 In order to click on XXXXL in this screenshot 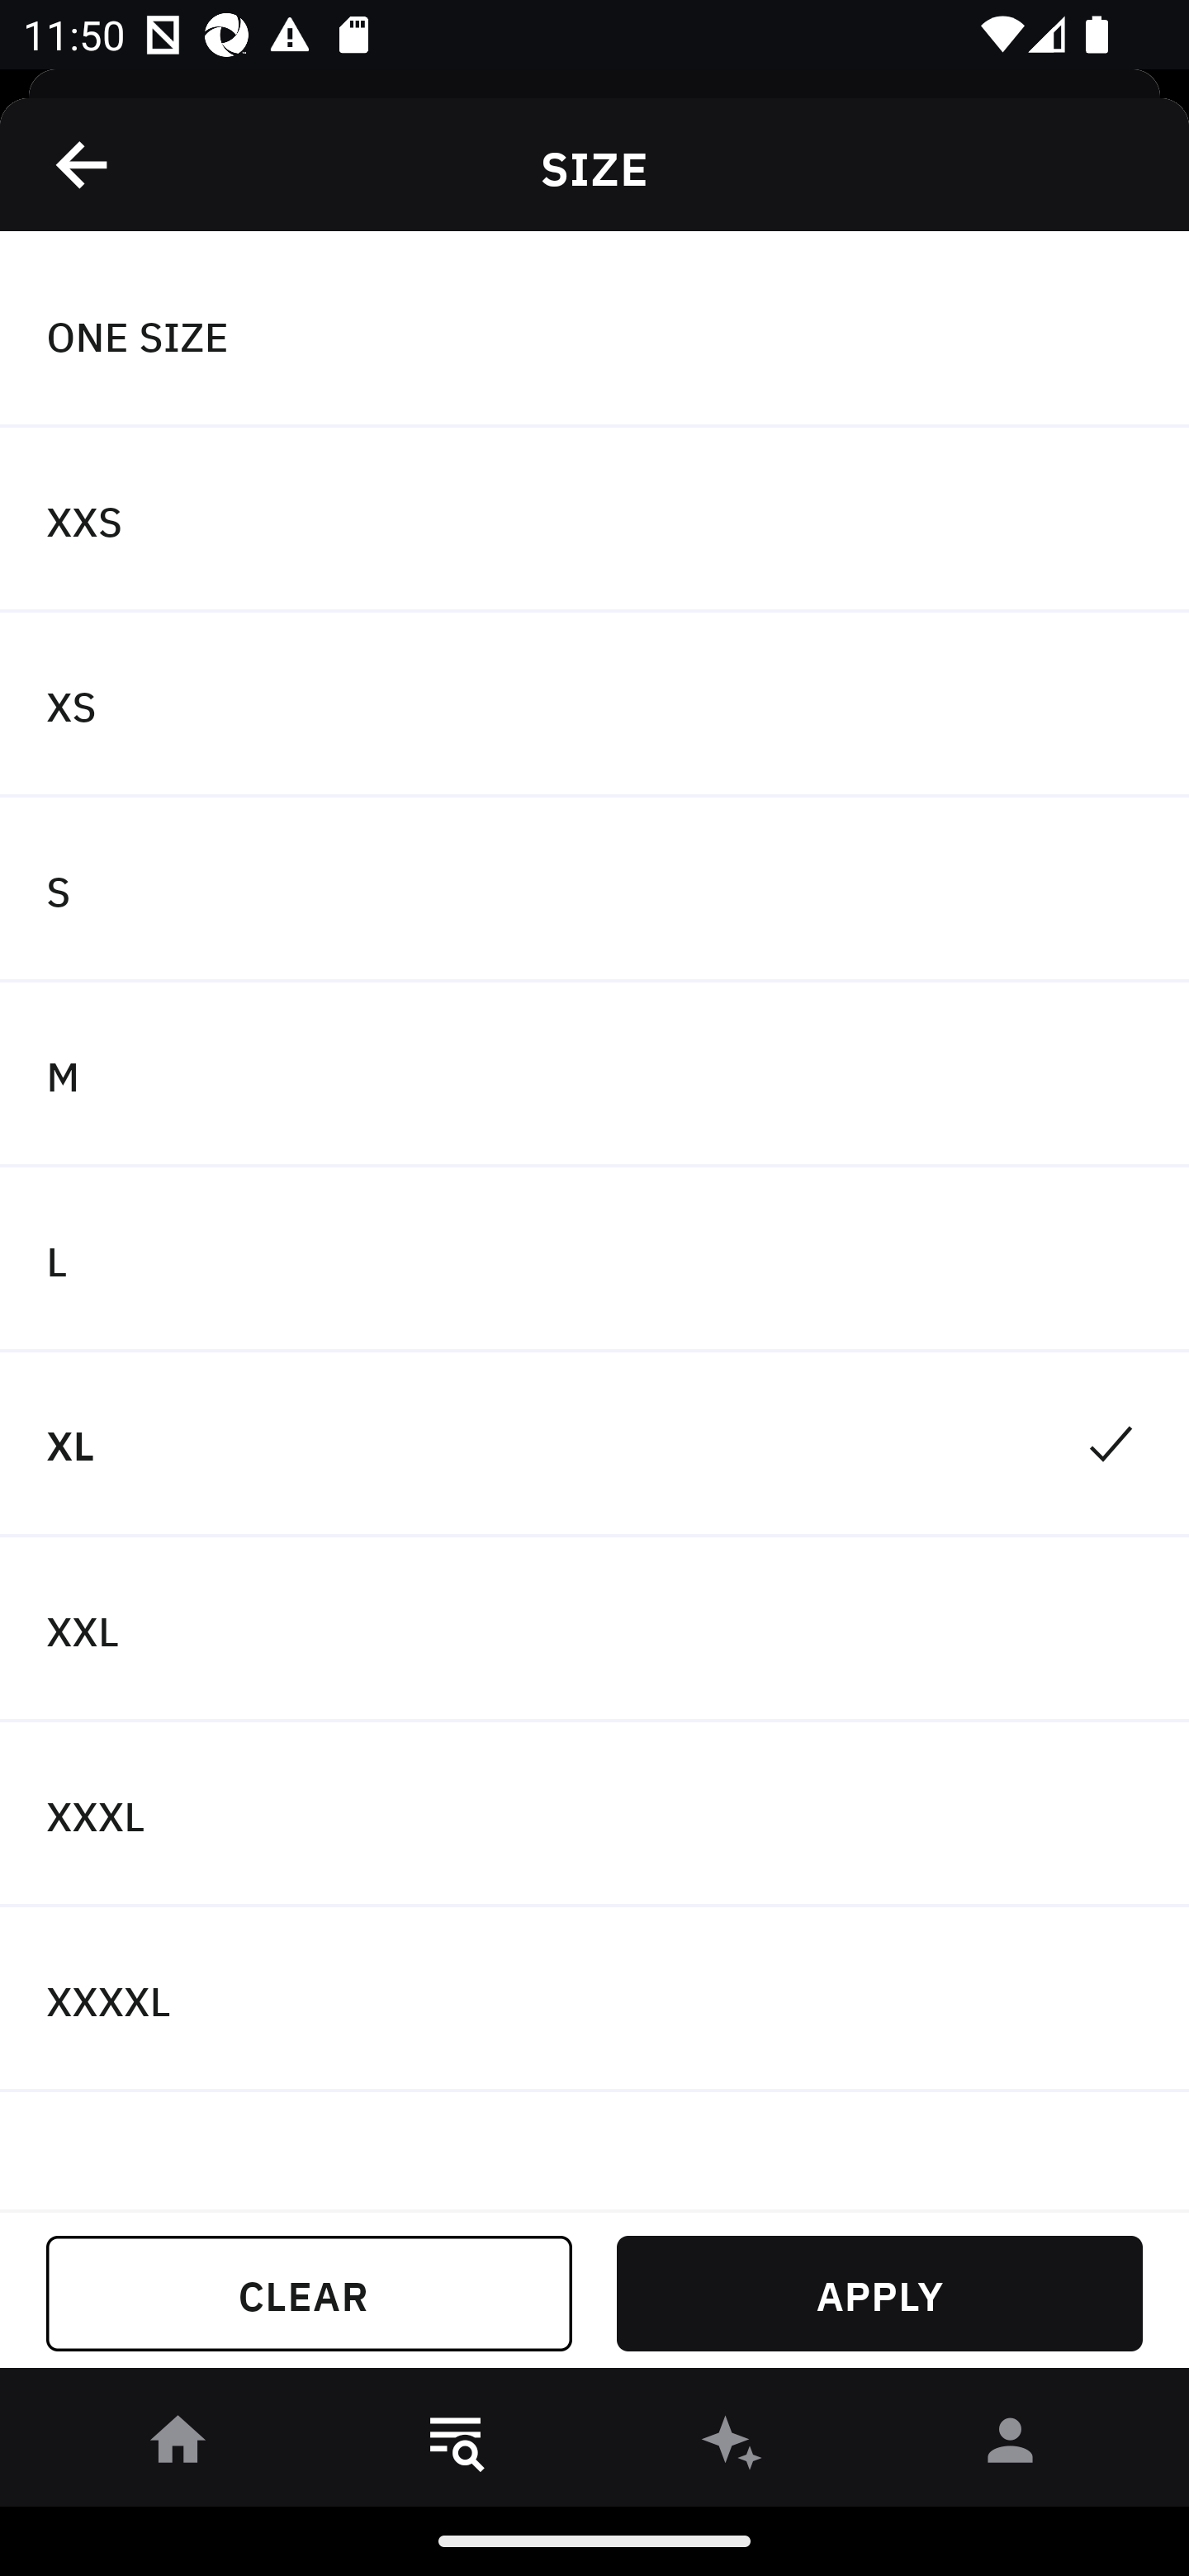, I will do `click(594, 1998)`.